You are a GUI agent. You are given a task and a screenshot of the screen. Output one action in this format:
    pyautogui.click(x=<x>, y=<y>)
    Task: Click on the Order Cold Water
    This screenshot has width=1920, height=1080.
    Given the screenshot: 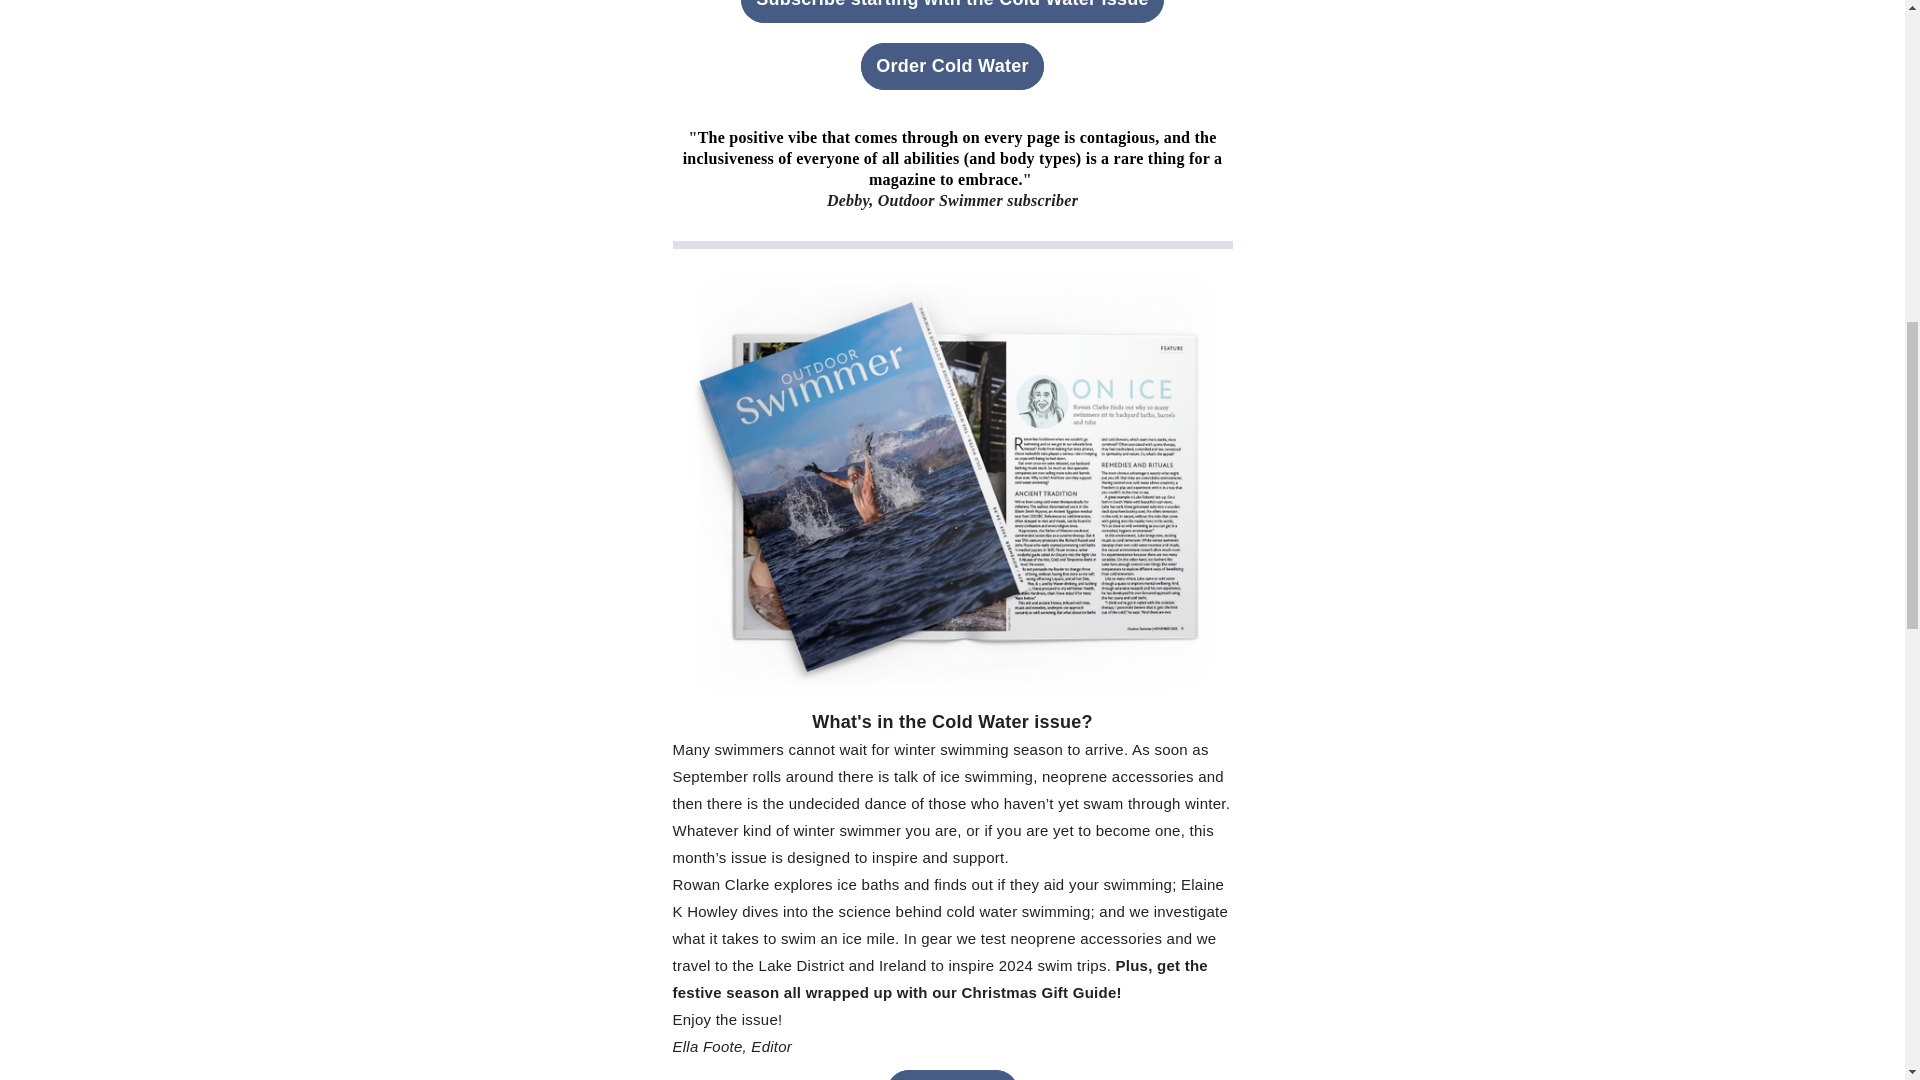 What is the action you would take?
    pyautogui.click(x=951, y=66)
    